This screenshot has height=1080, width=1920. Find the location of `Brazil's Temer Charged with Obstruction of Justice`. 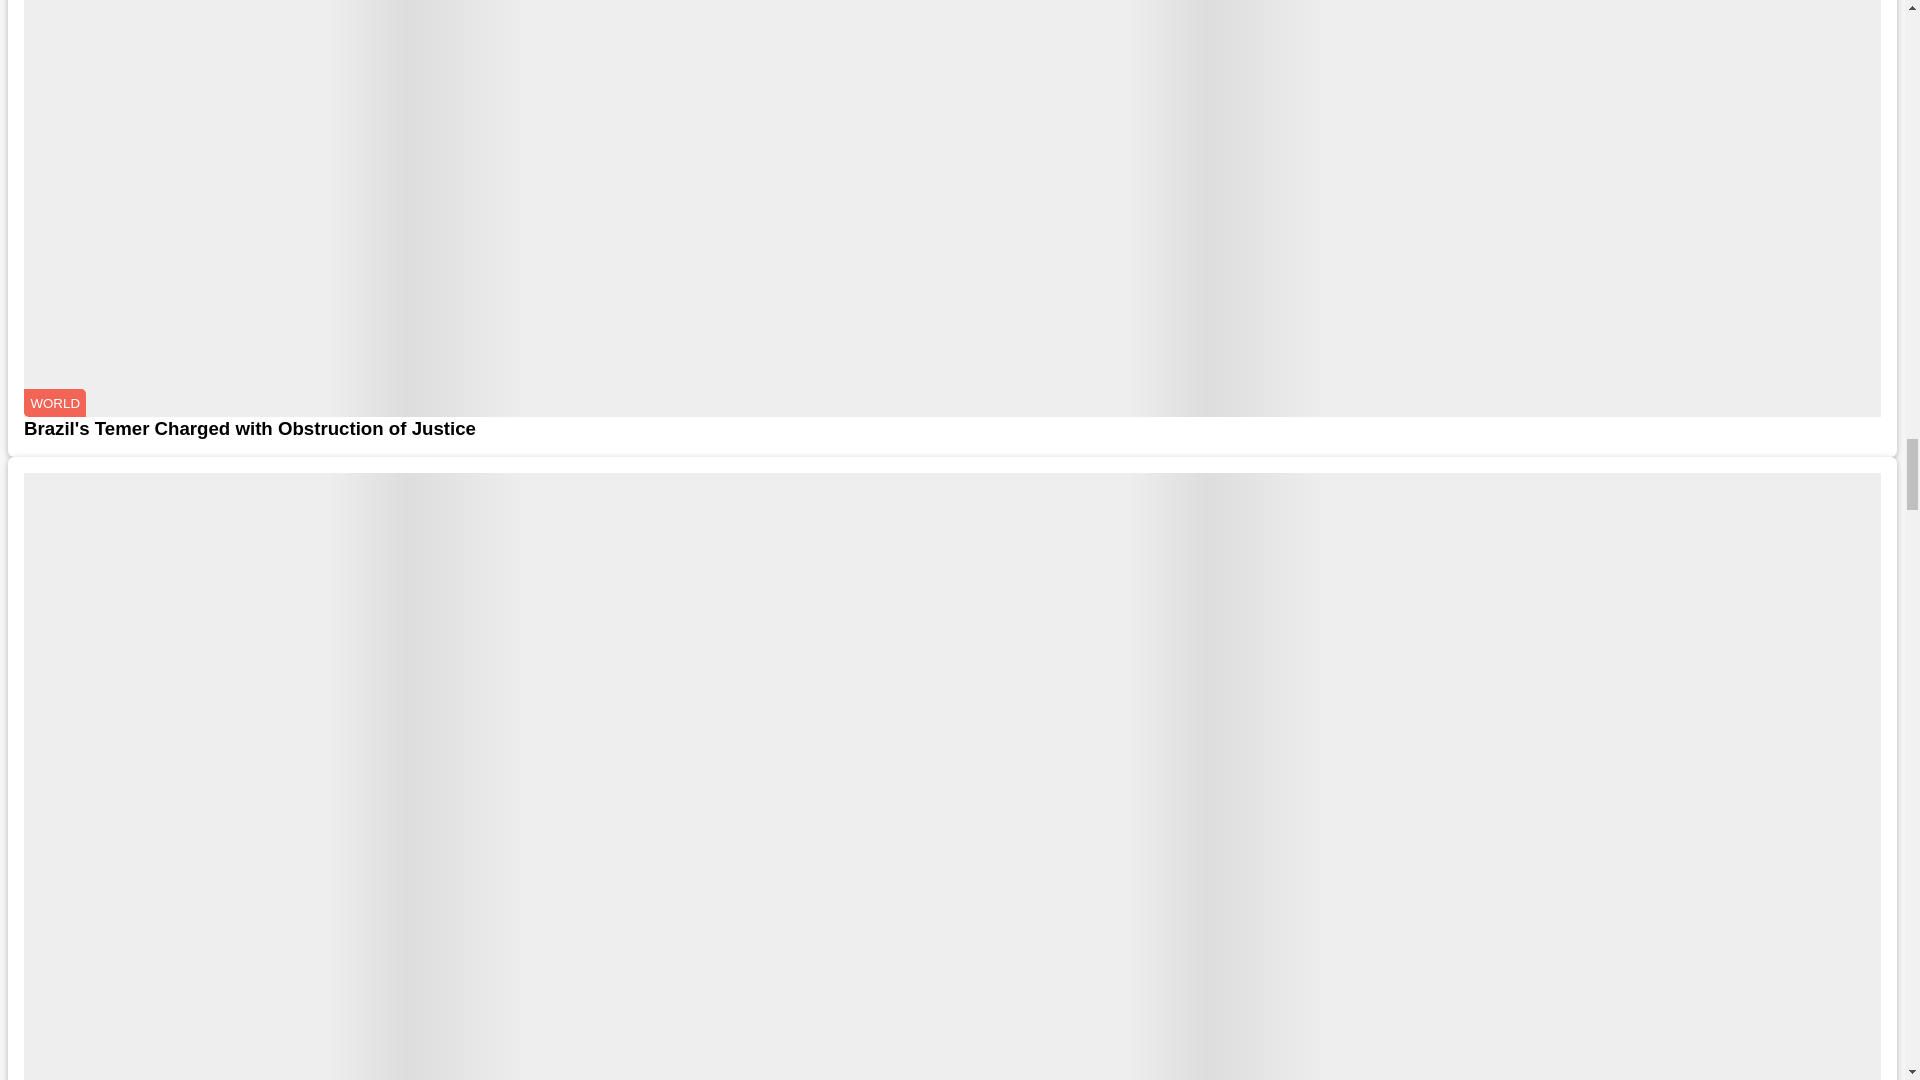

Brazil's Temer Charged with Obstruction of Justice is located at coordinates (952, 428).